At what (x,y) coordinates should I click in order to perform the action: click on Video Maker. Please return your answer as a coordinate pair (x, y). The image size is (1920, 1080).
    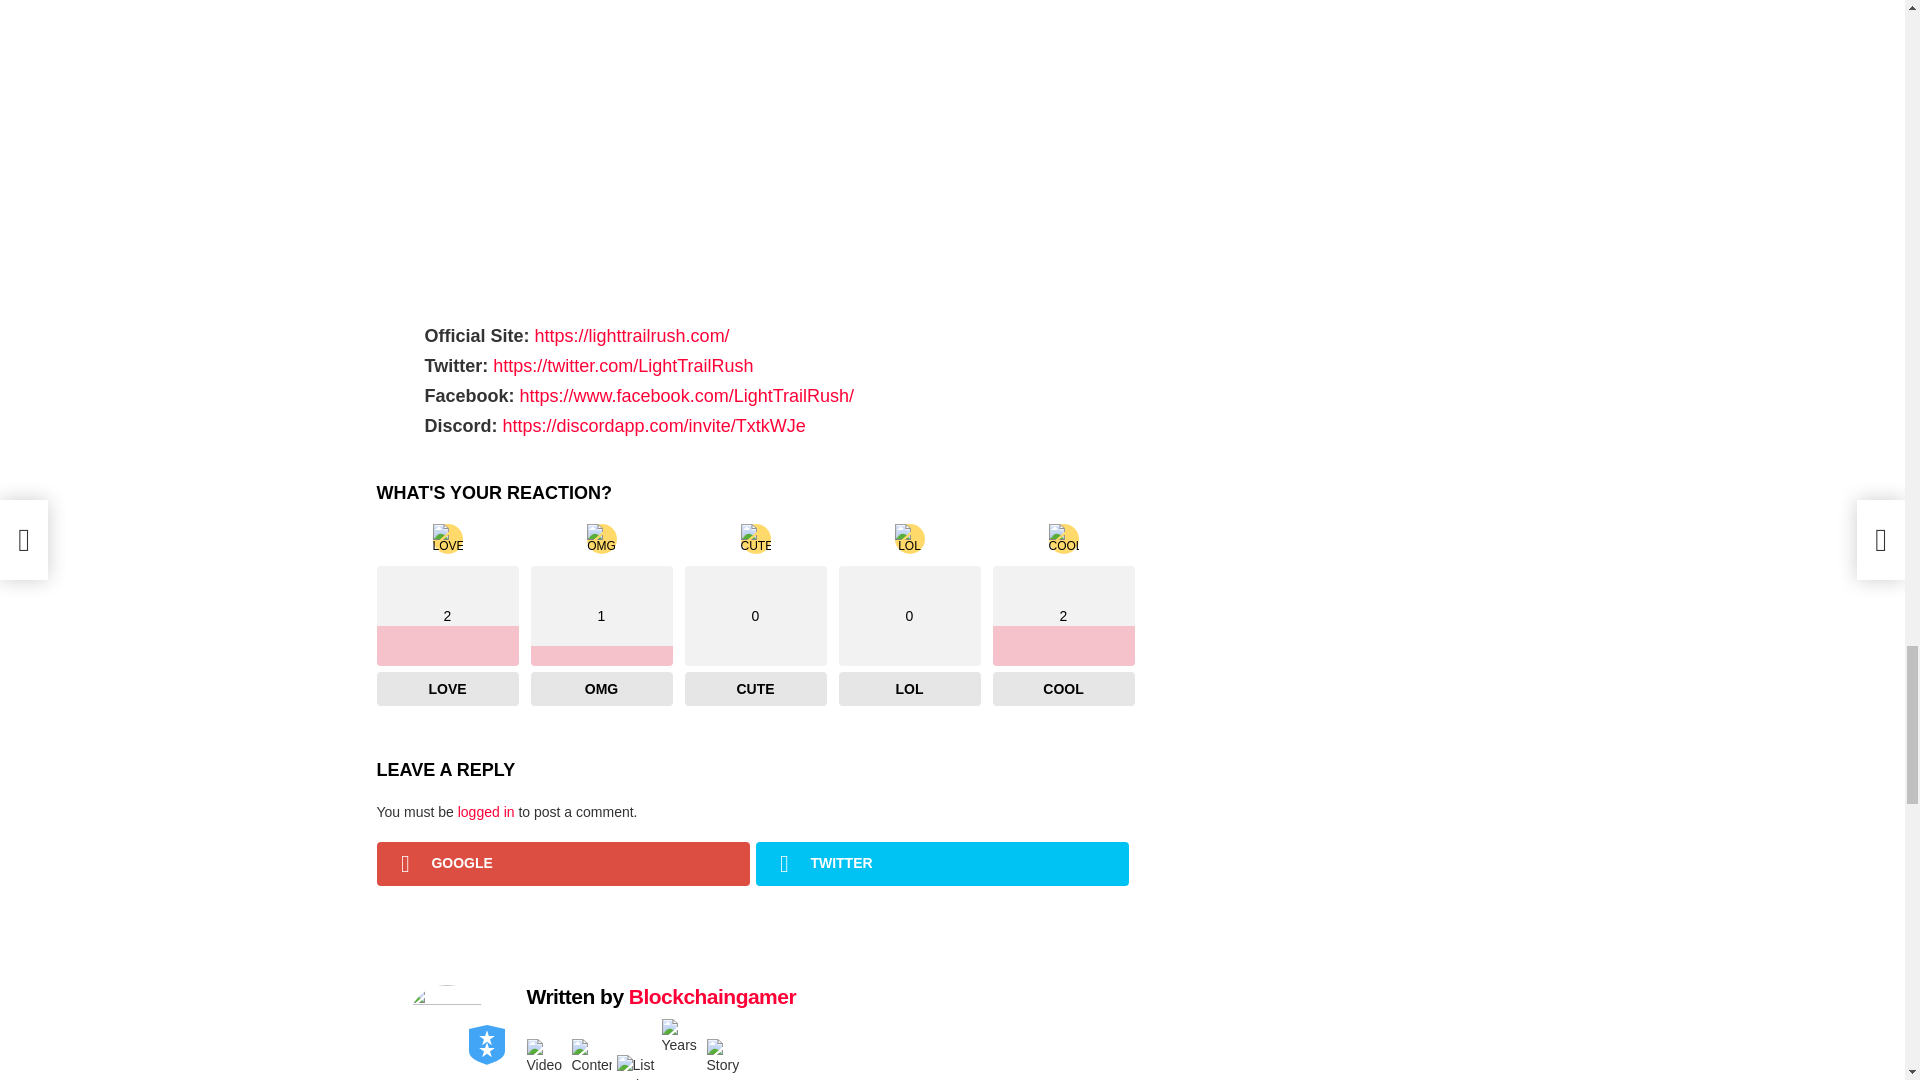
    Looking at the image, I should click on (546, 1058).